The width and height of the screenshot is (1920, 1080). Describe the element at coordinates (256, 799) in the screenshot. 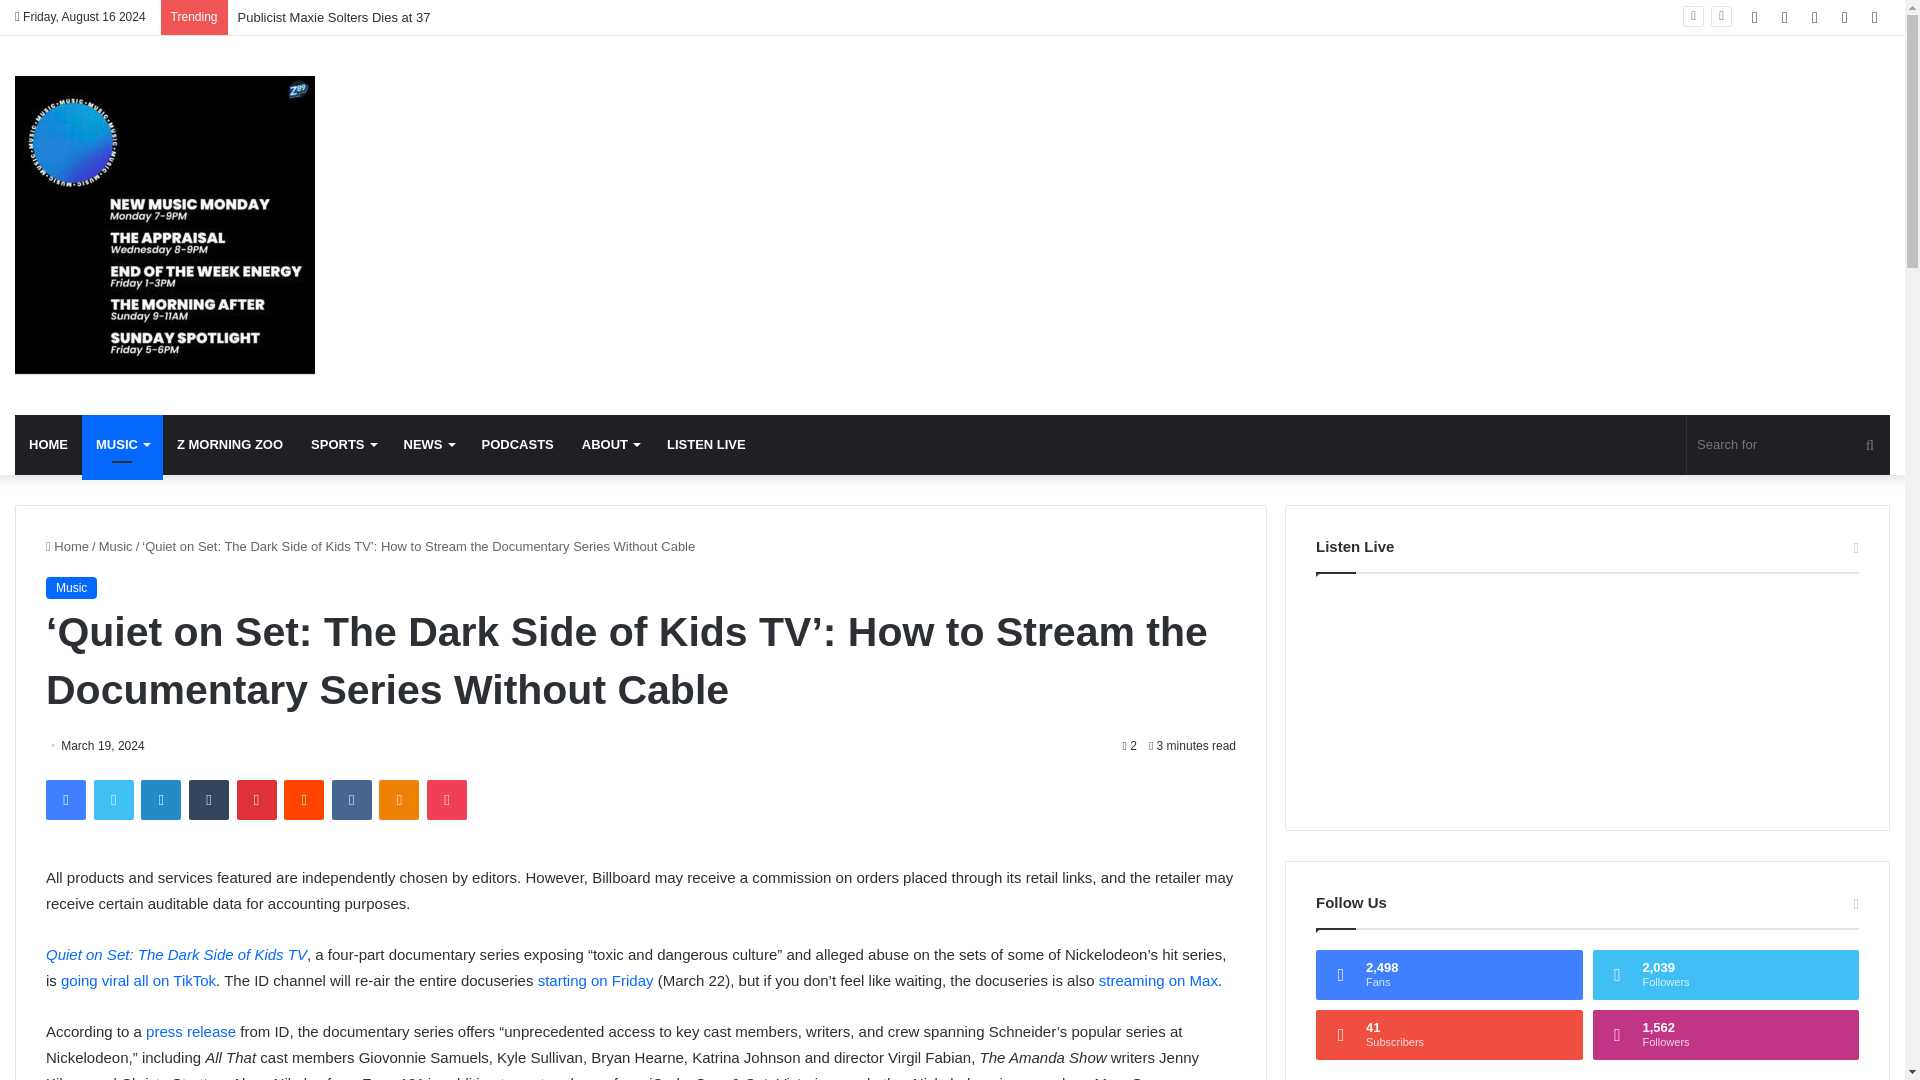

I see `Pinterest` at that location.